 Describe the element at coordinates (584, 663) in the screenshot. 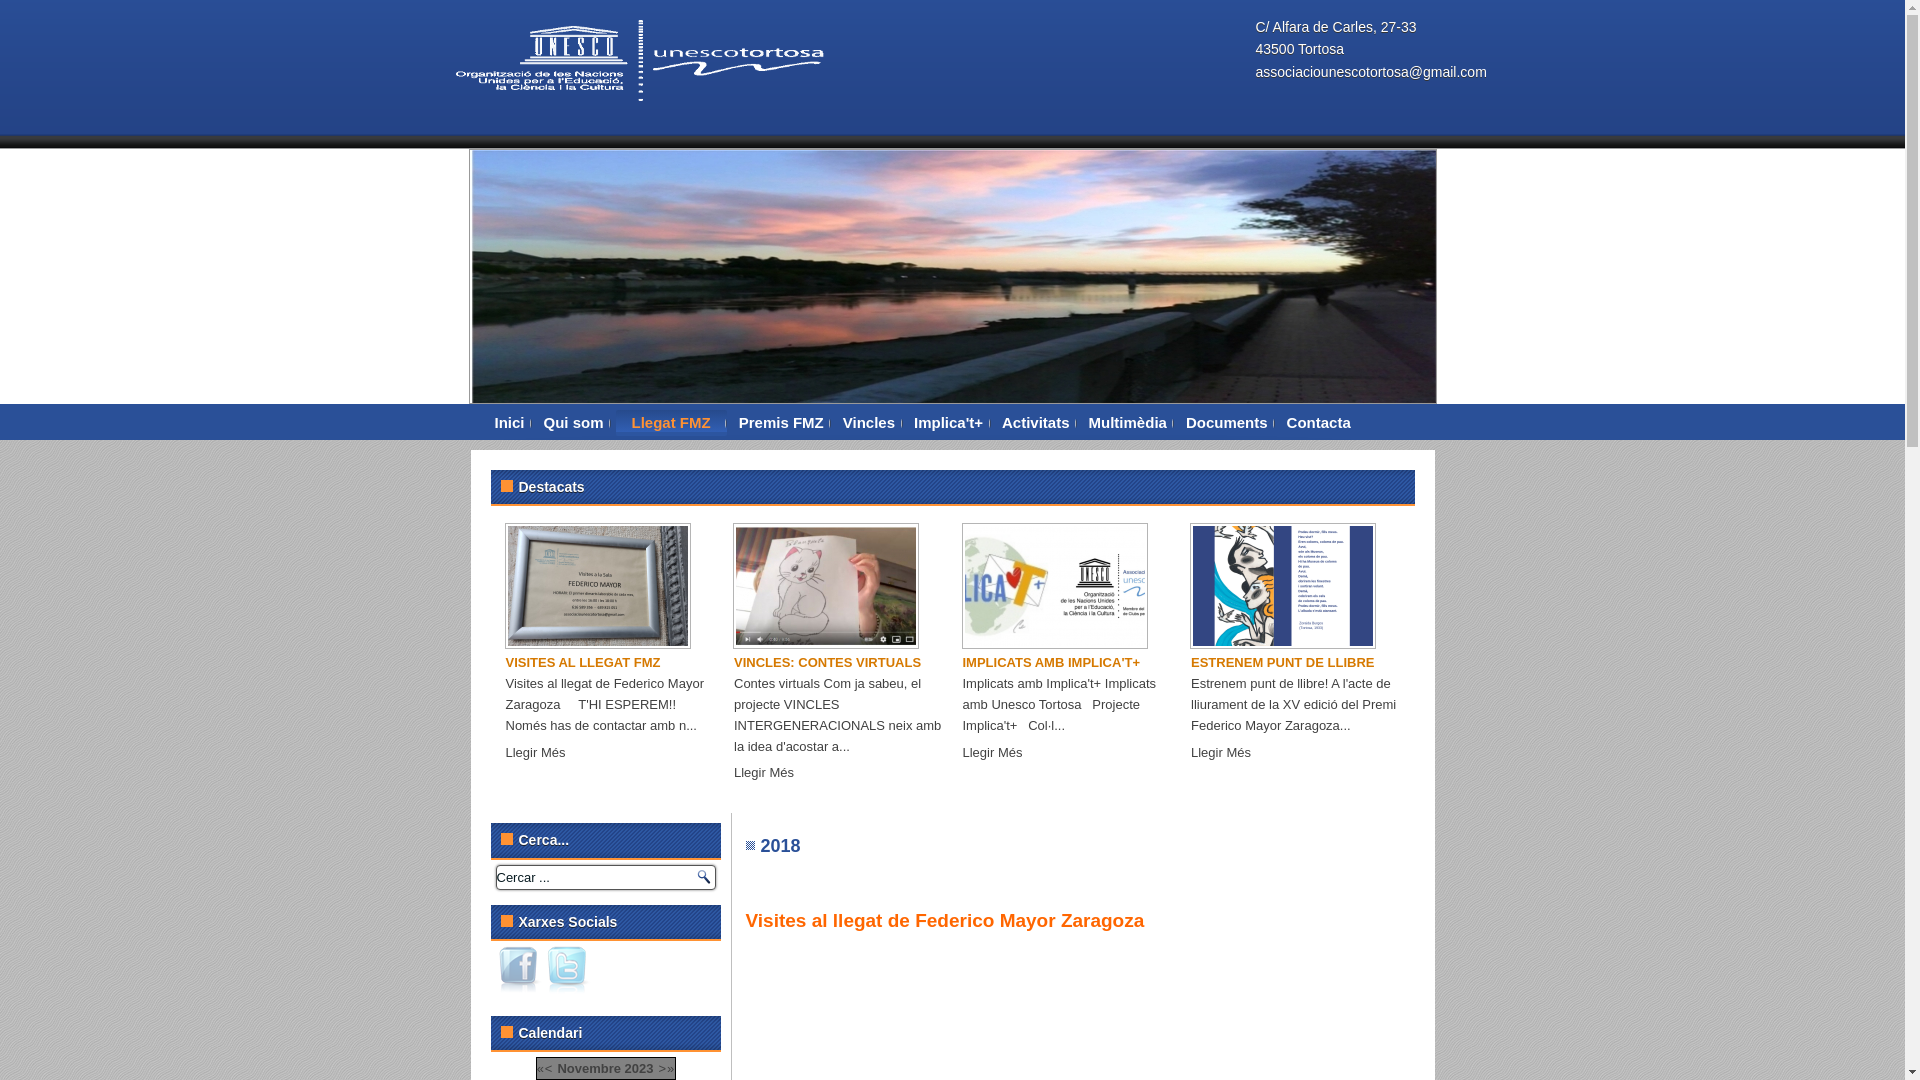

I see `VISITES AL LLEGAT FMZ` at that location.